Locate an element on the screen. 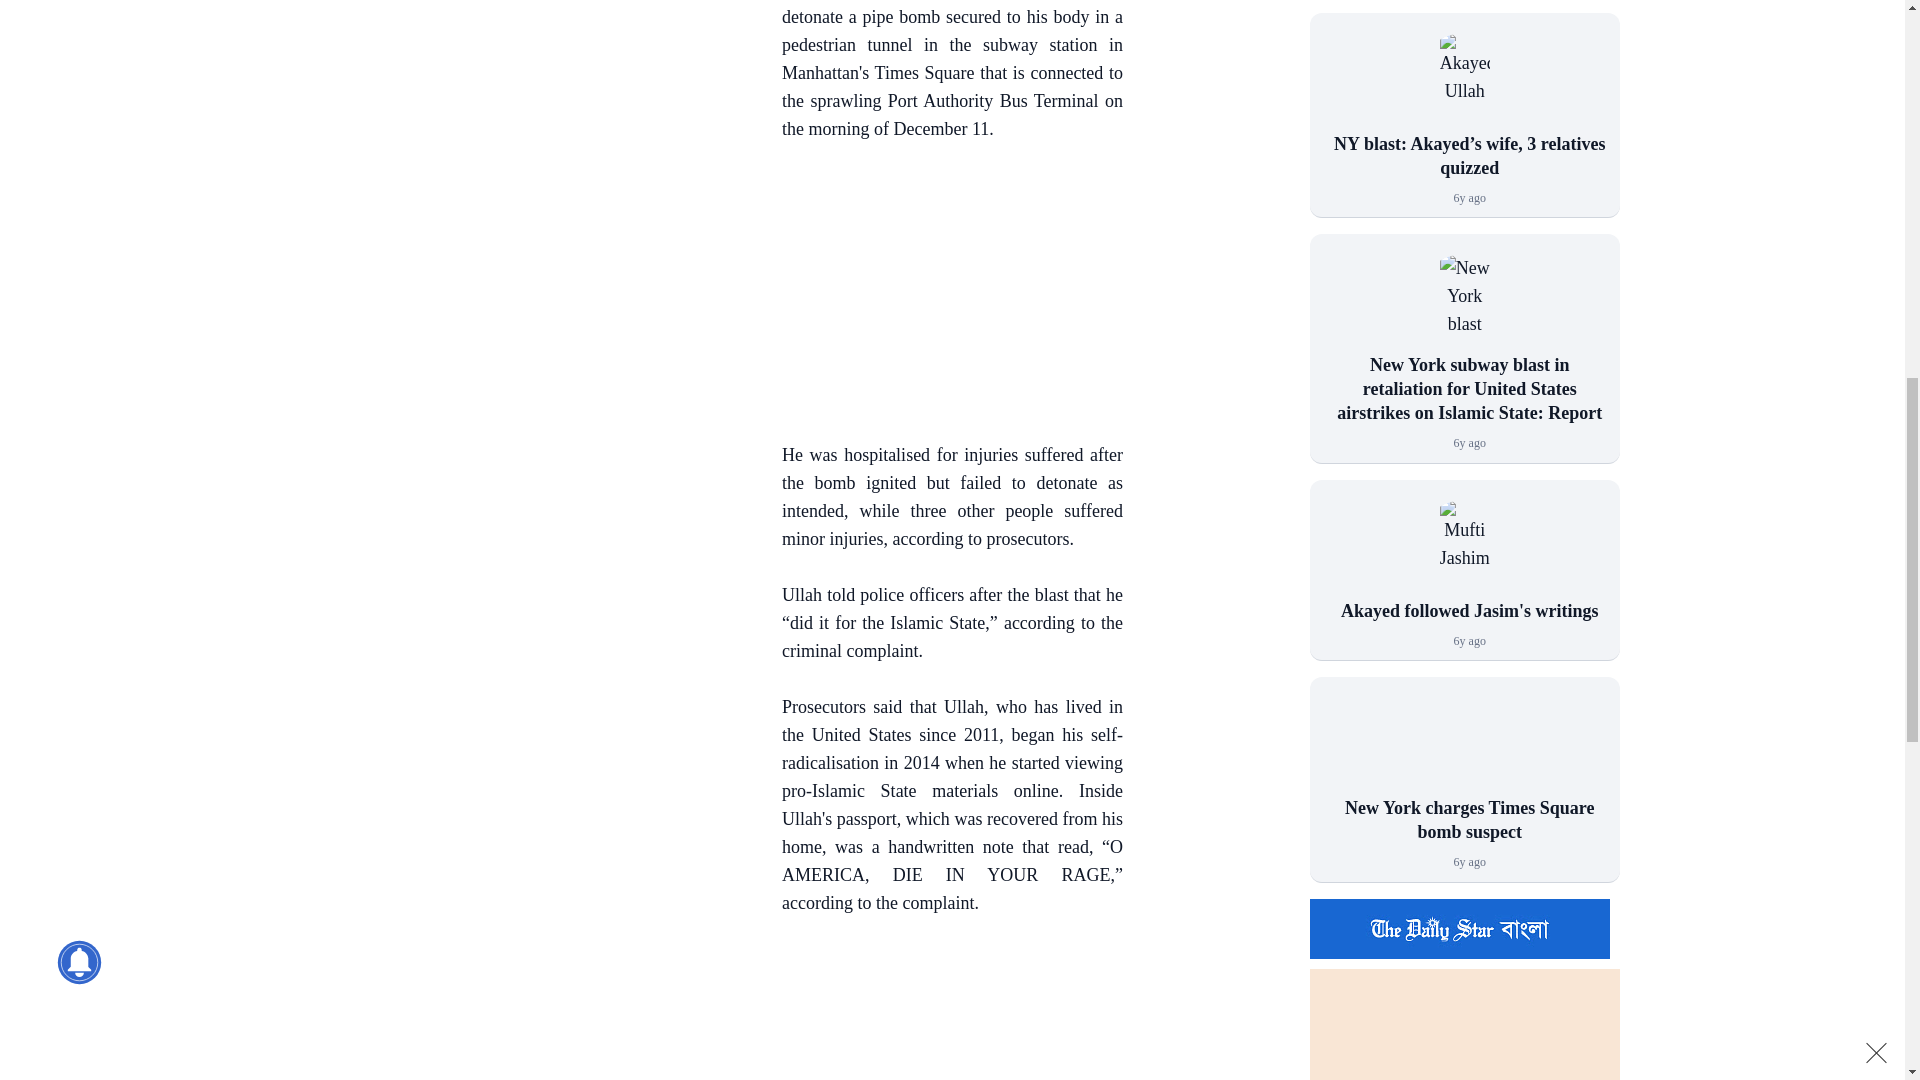 The height and width of the screenshot is (1080, 1920). 3rd party ad content is located at coordinates (439, 16).